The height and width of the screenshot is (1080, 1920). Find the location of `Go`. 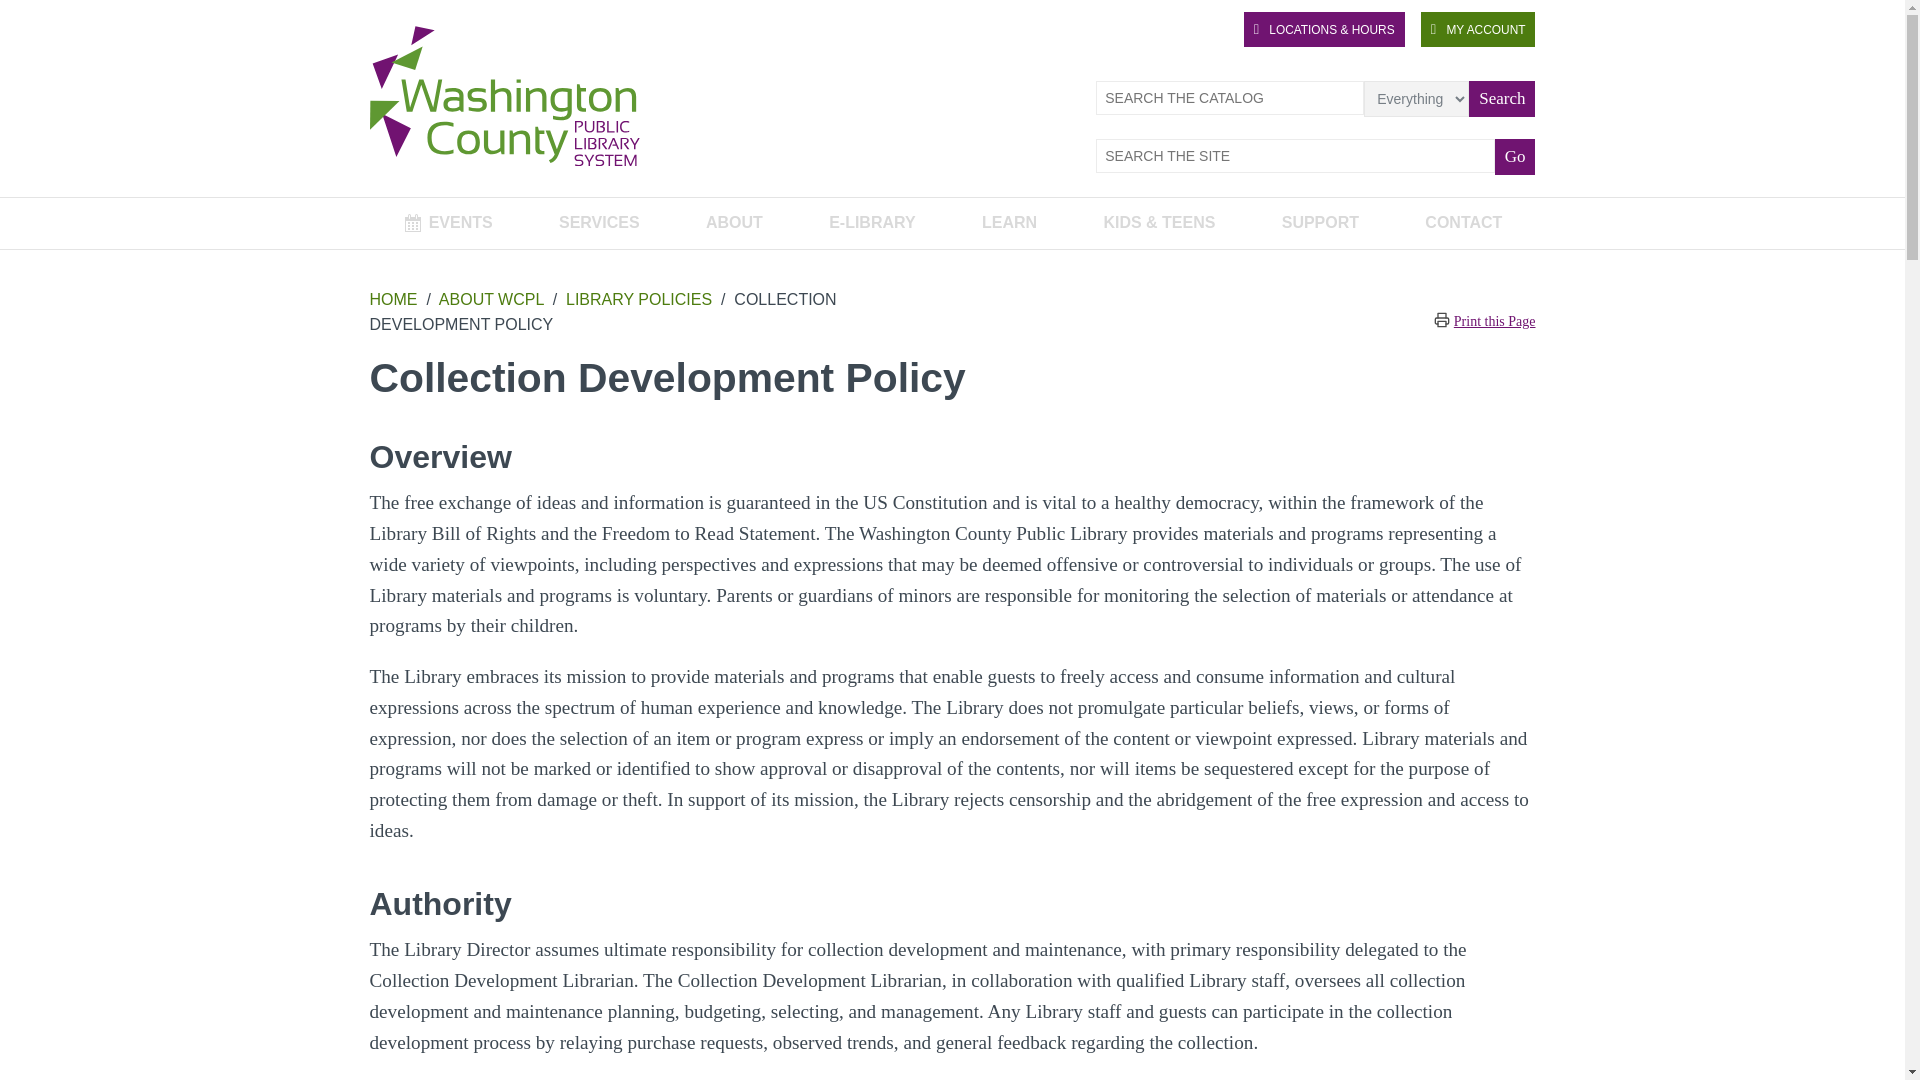

Go is located at coordinates (1516, 156).